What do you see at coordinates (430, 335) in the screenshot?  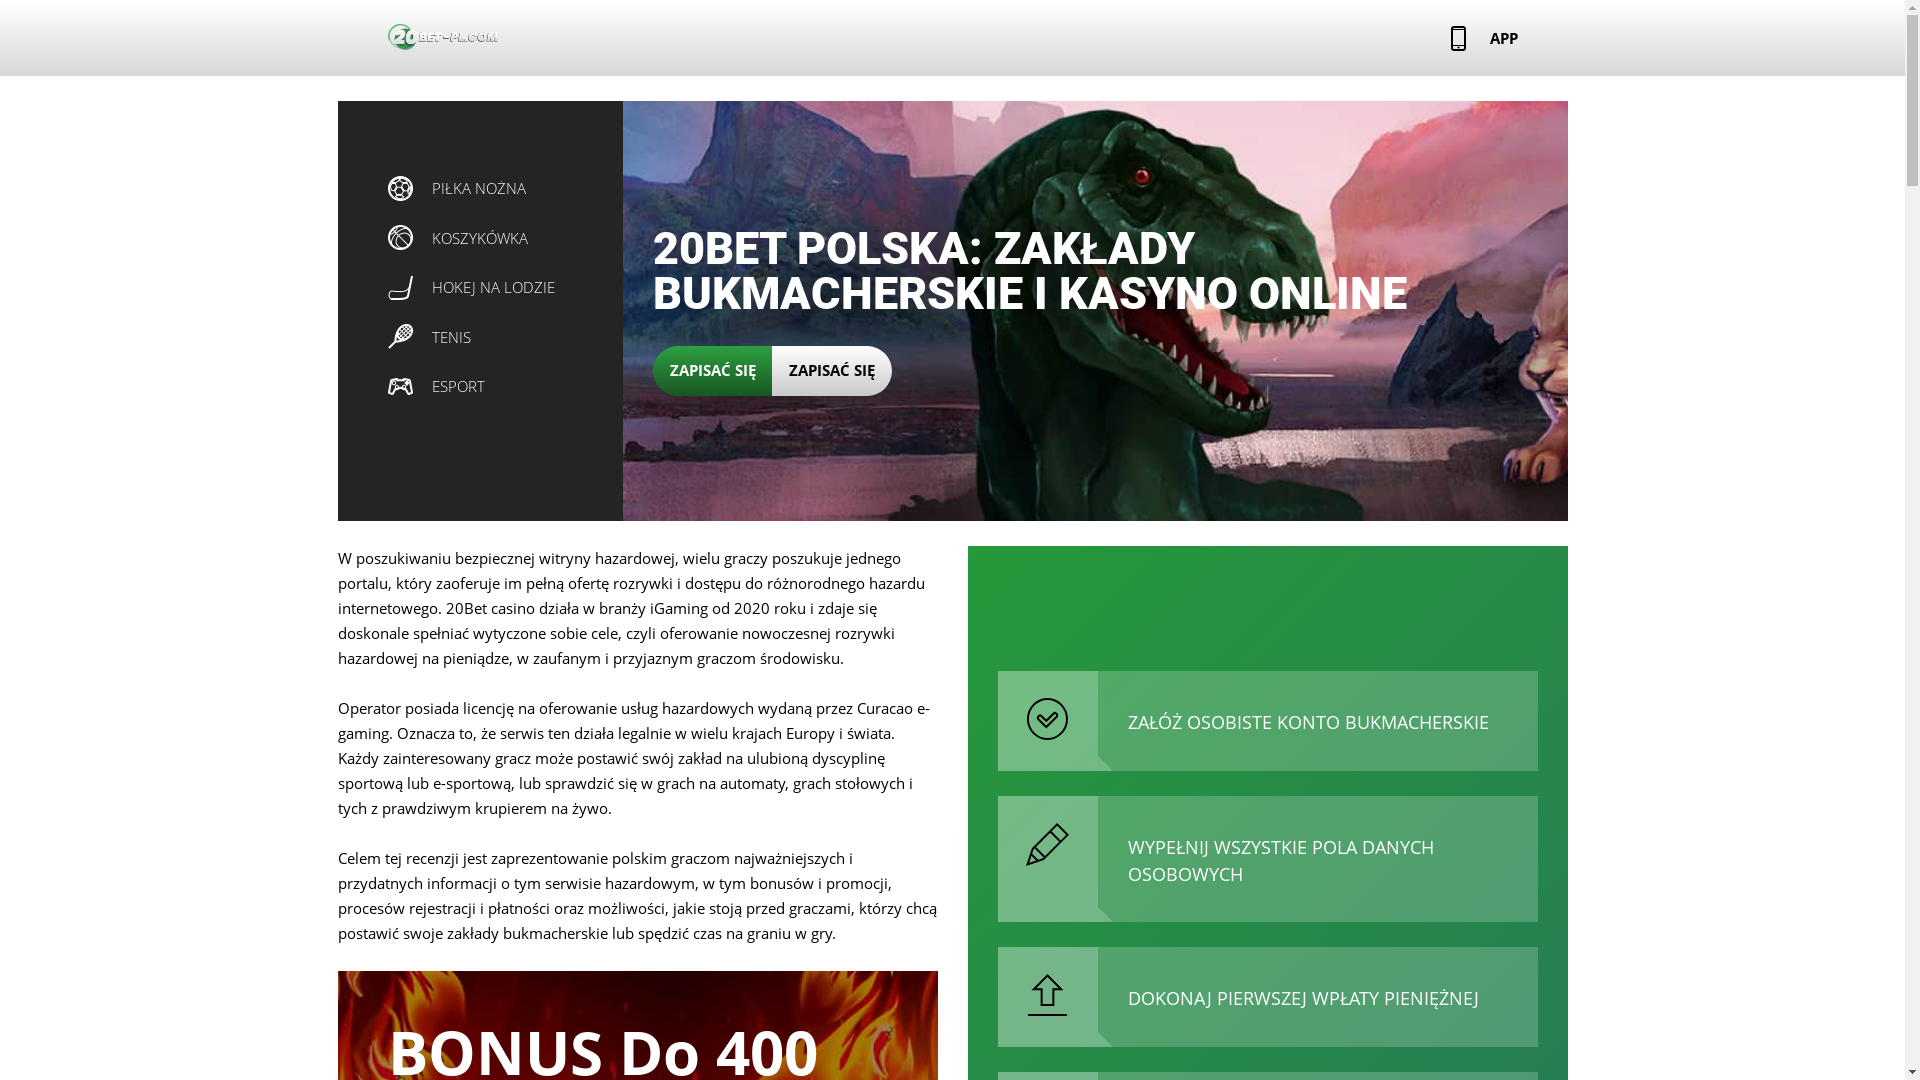 I see `TENIS` at bounding box center [430, 335].